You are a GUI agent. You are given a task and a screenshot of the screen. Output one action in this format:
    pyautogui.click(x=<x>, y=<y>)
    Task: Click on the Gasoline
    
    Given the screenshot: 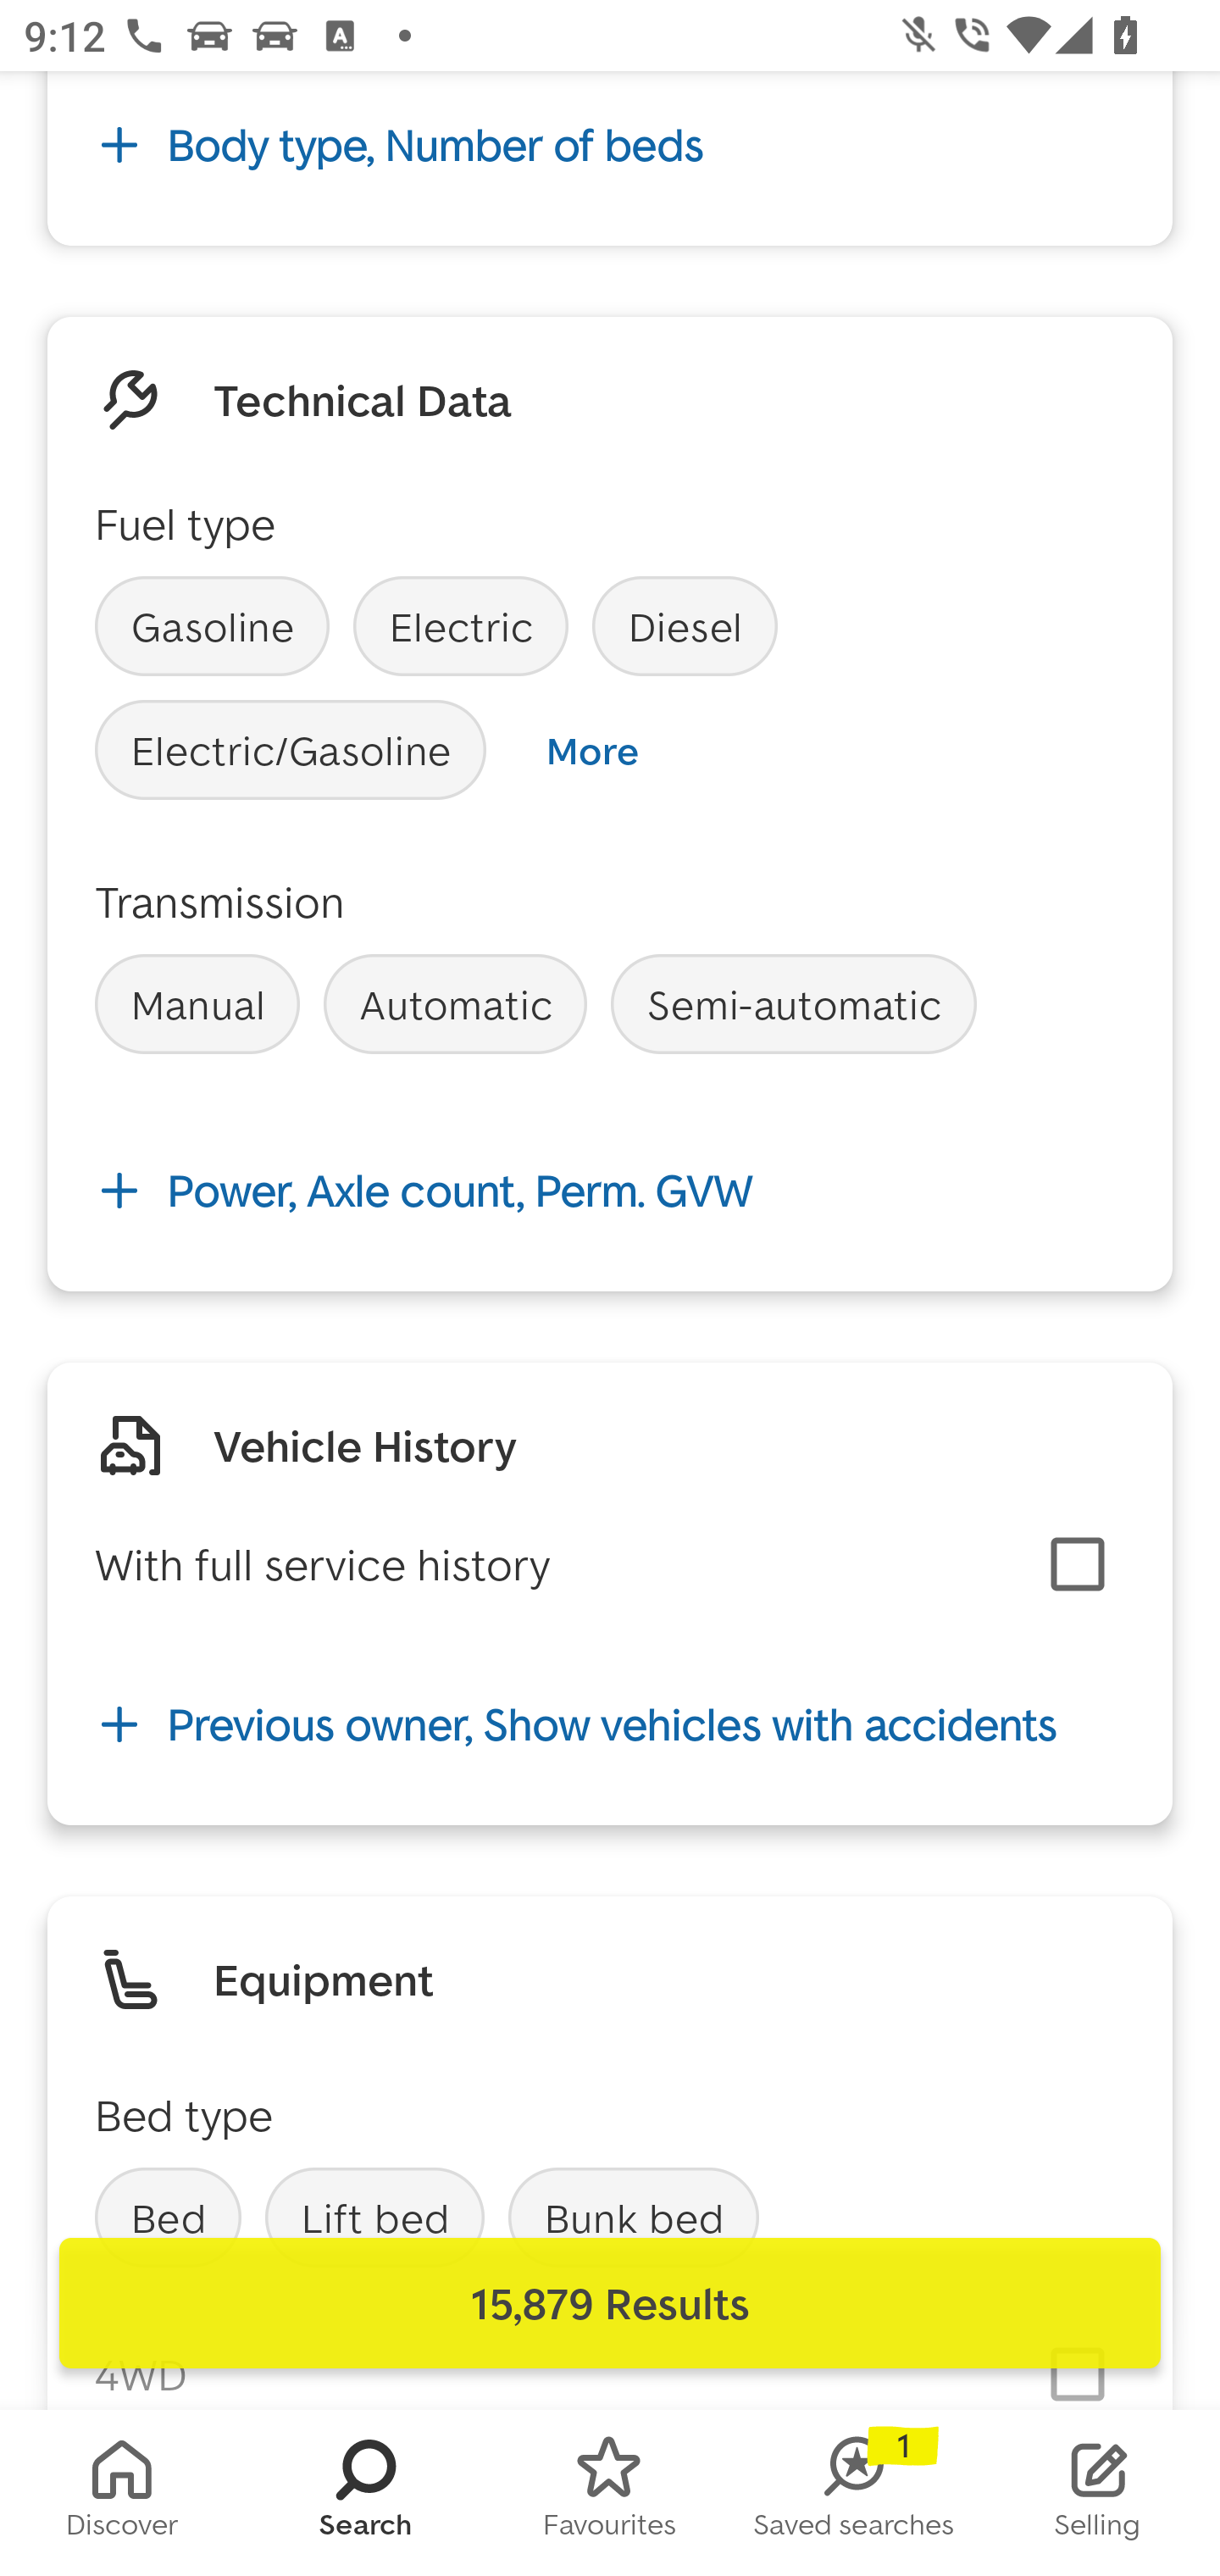 What is the action you would take?
    pyautogui.click(x=212, y=625)
    